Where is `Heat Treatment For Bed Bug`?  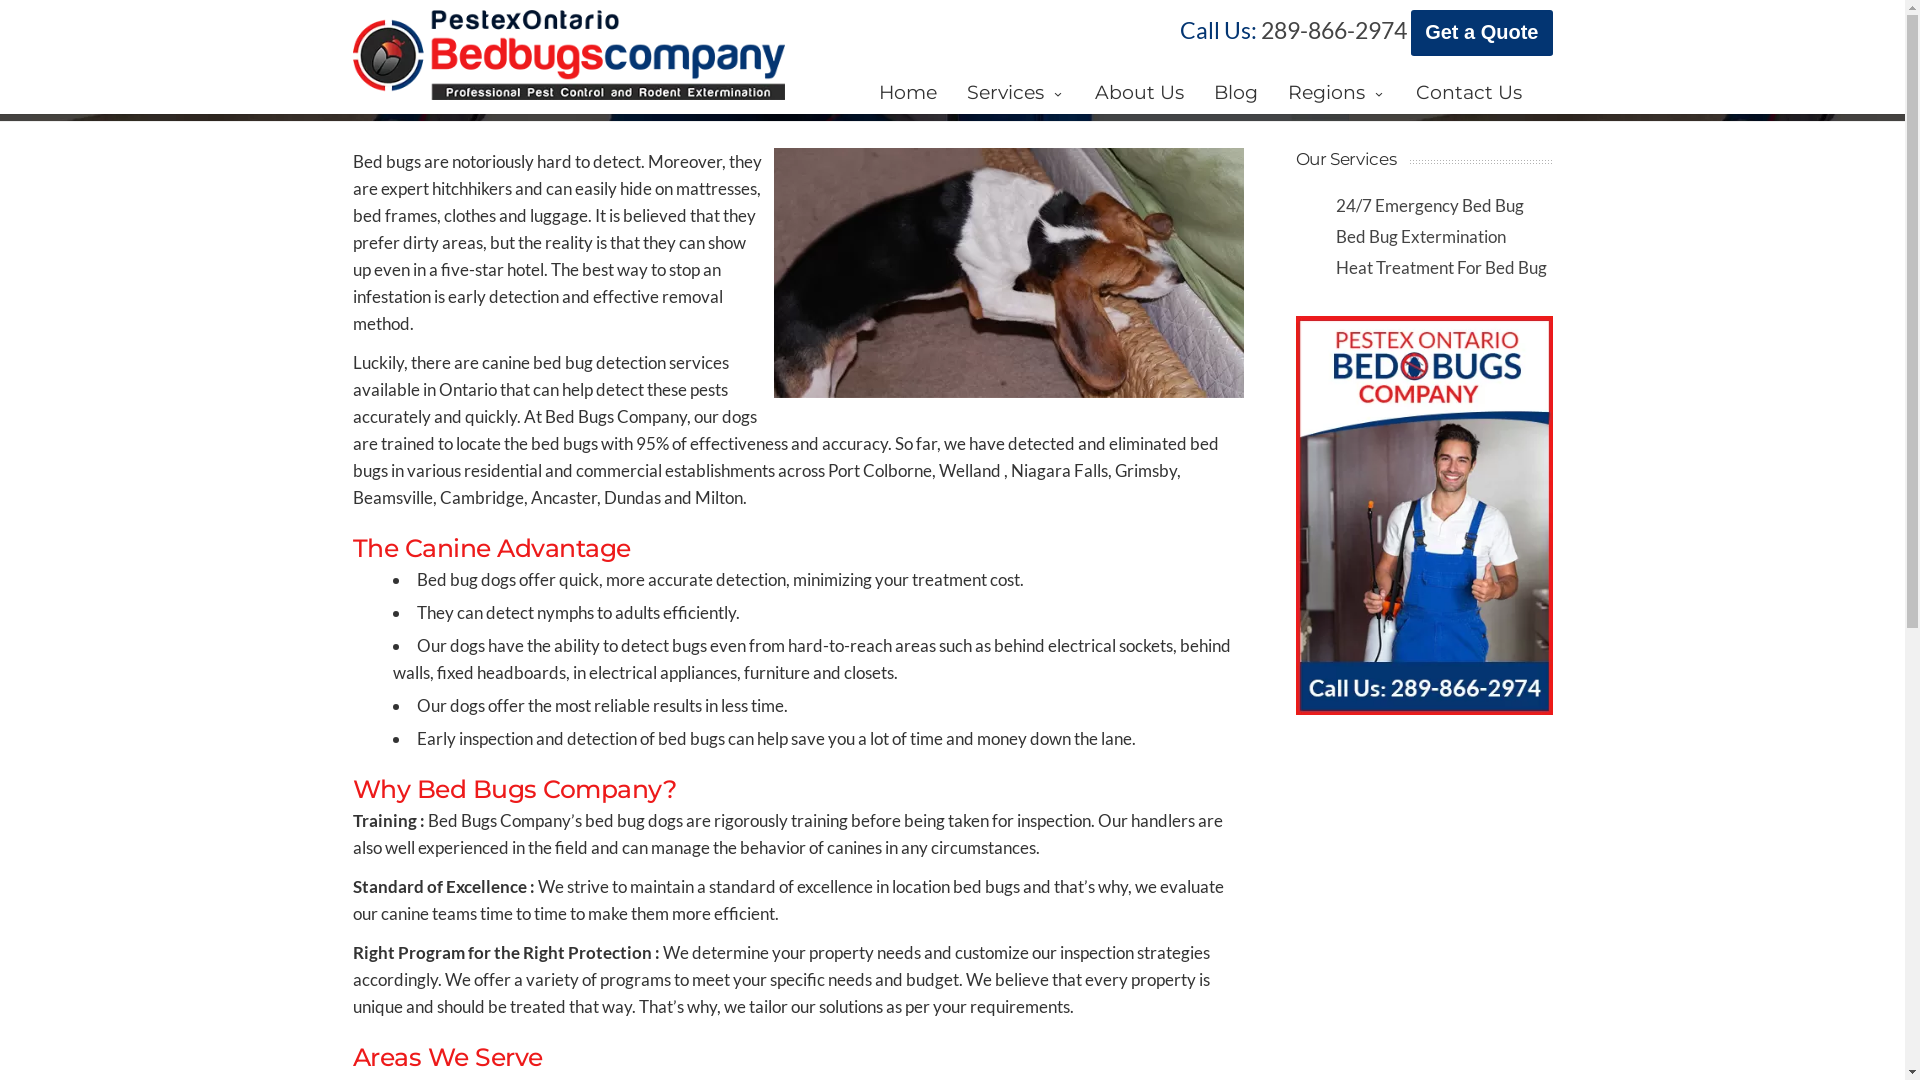 Heat Treatment For Bed Bug is located at coordinates (1442, 268).